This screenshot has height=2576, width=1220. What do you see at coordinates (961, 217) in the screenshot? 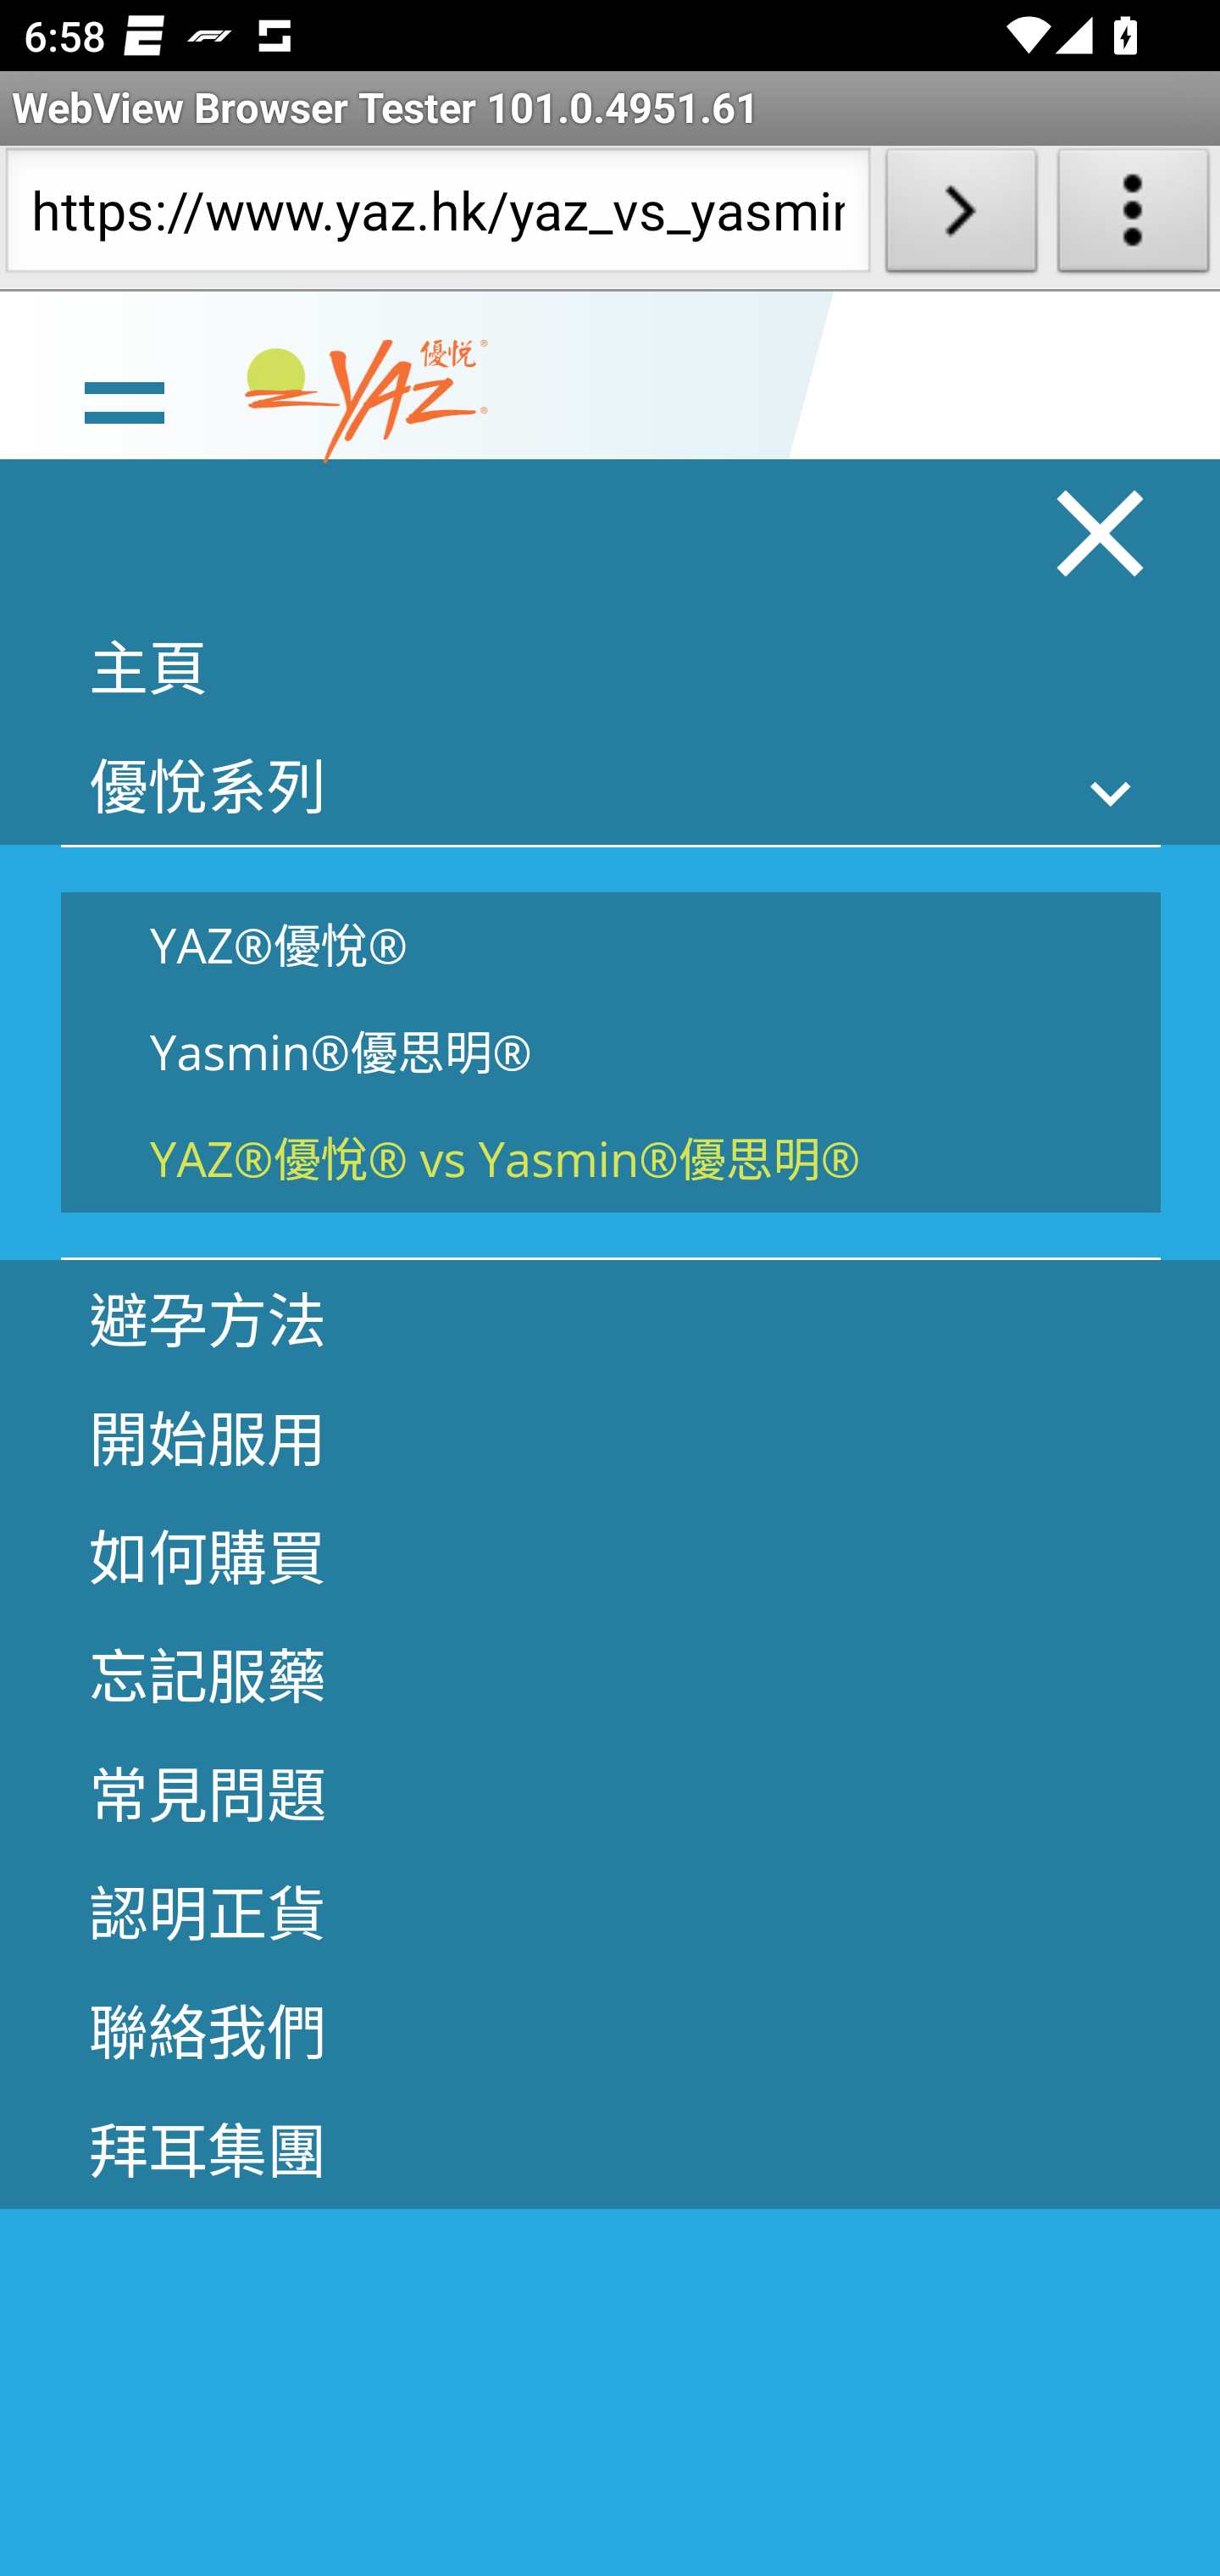
I see `Load URL` at bounding box center [961, 217].